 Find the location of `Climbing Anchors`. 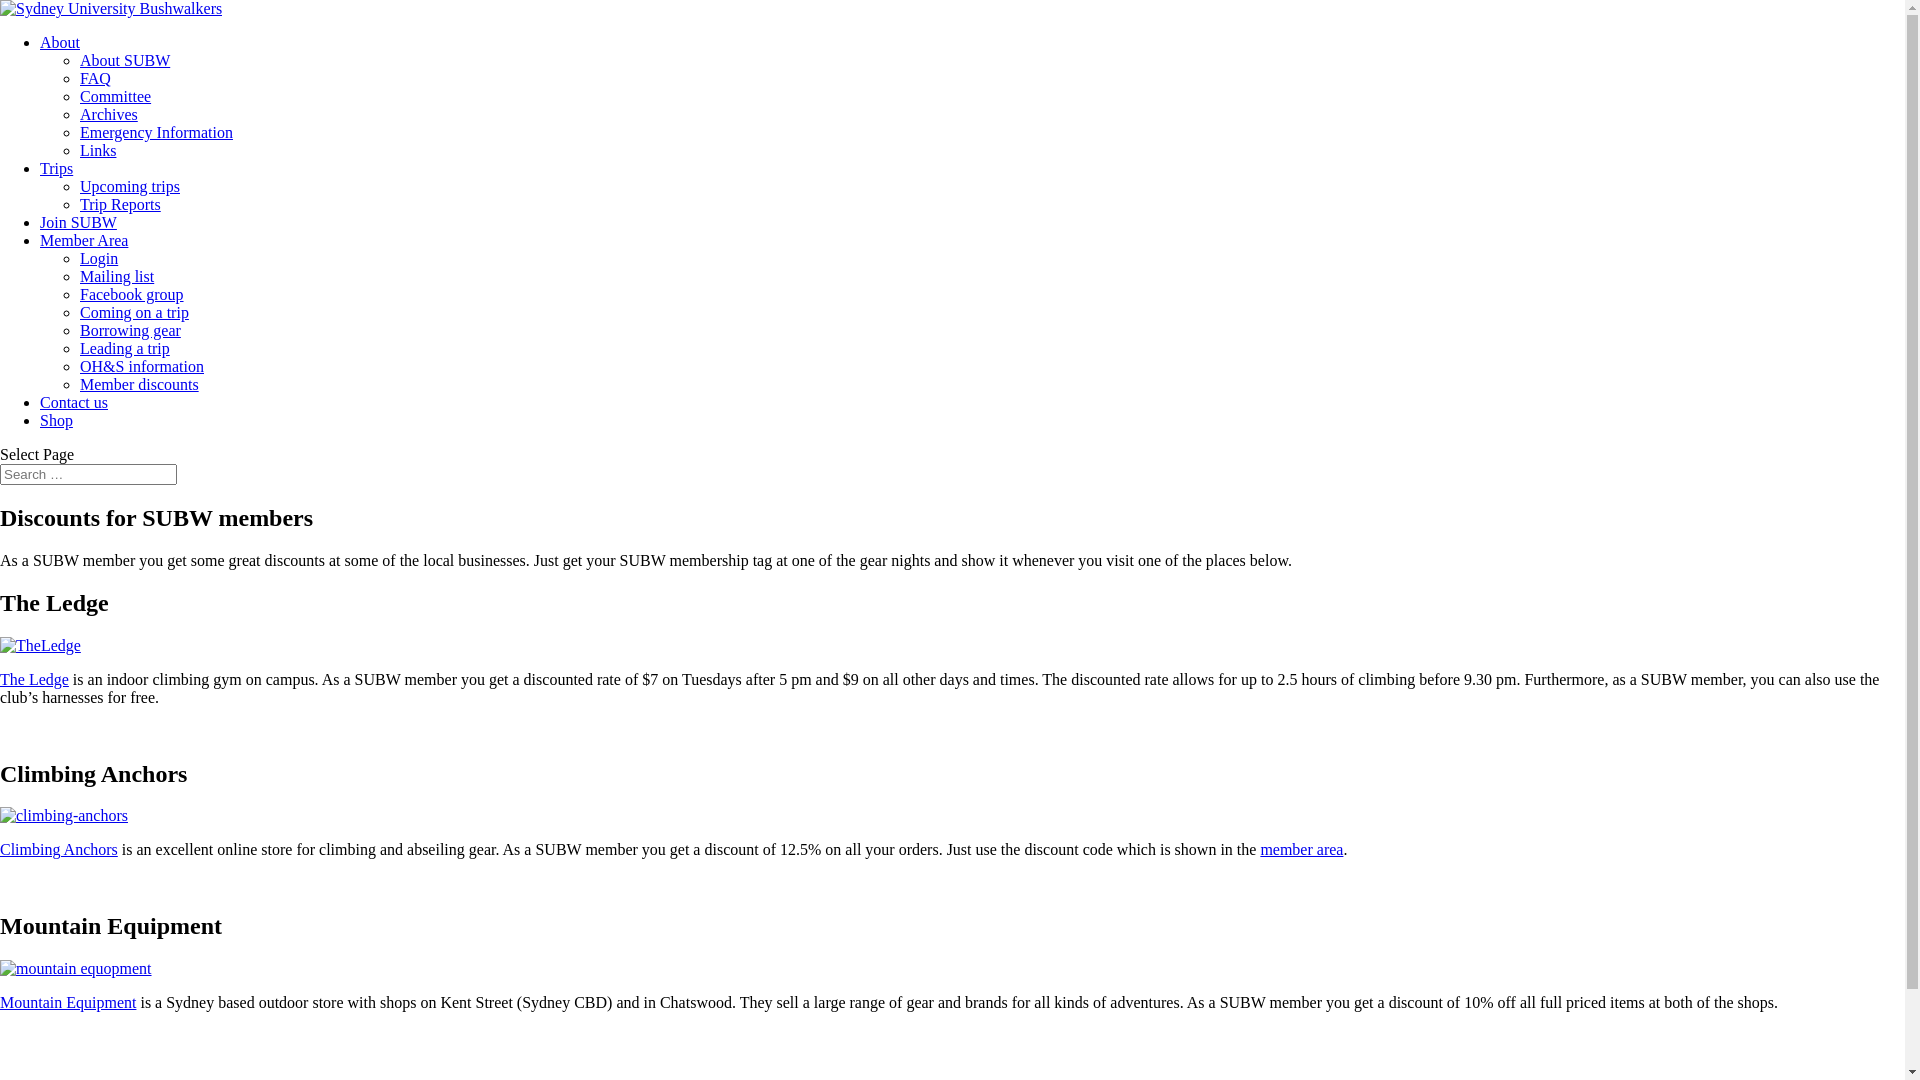

Climbing Anchors is located at coordinates (59, 850).